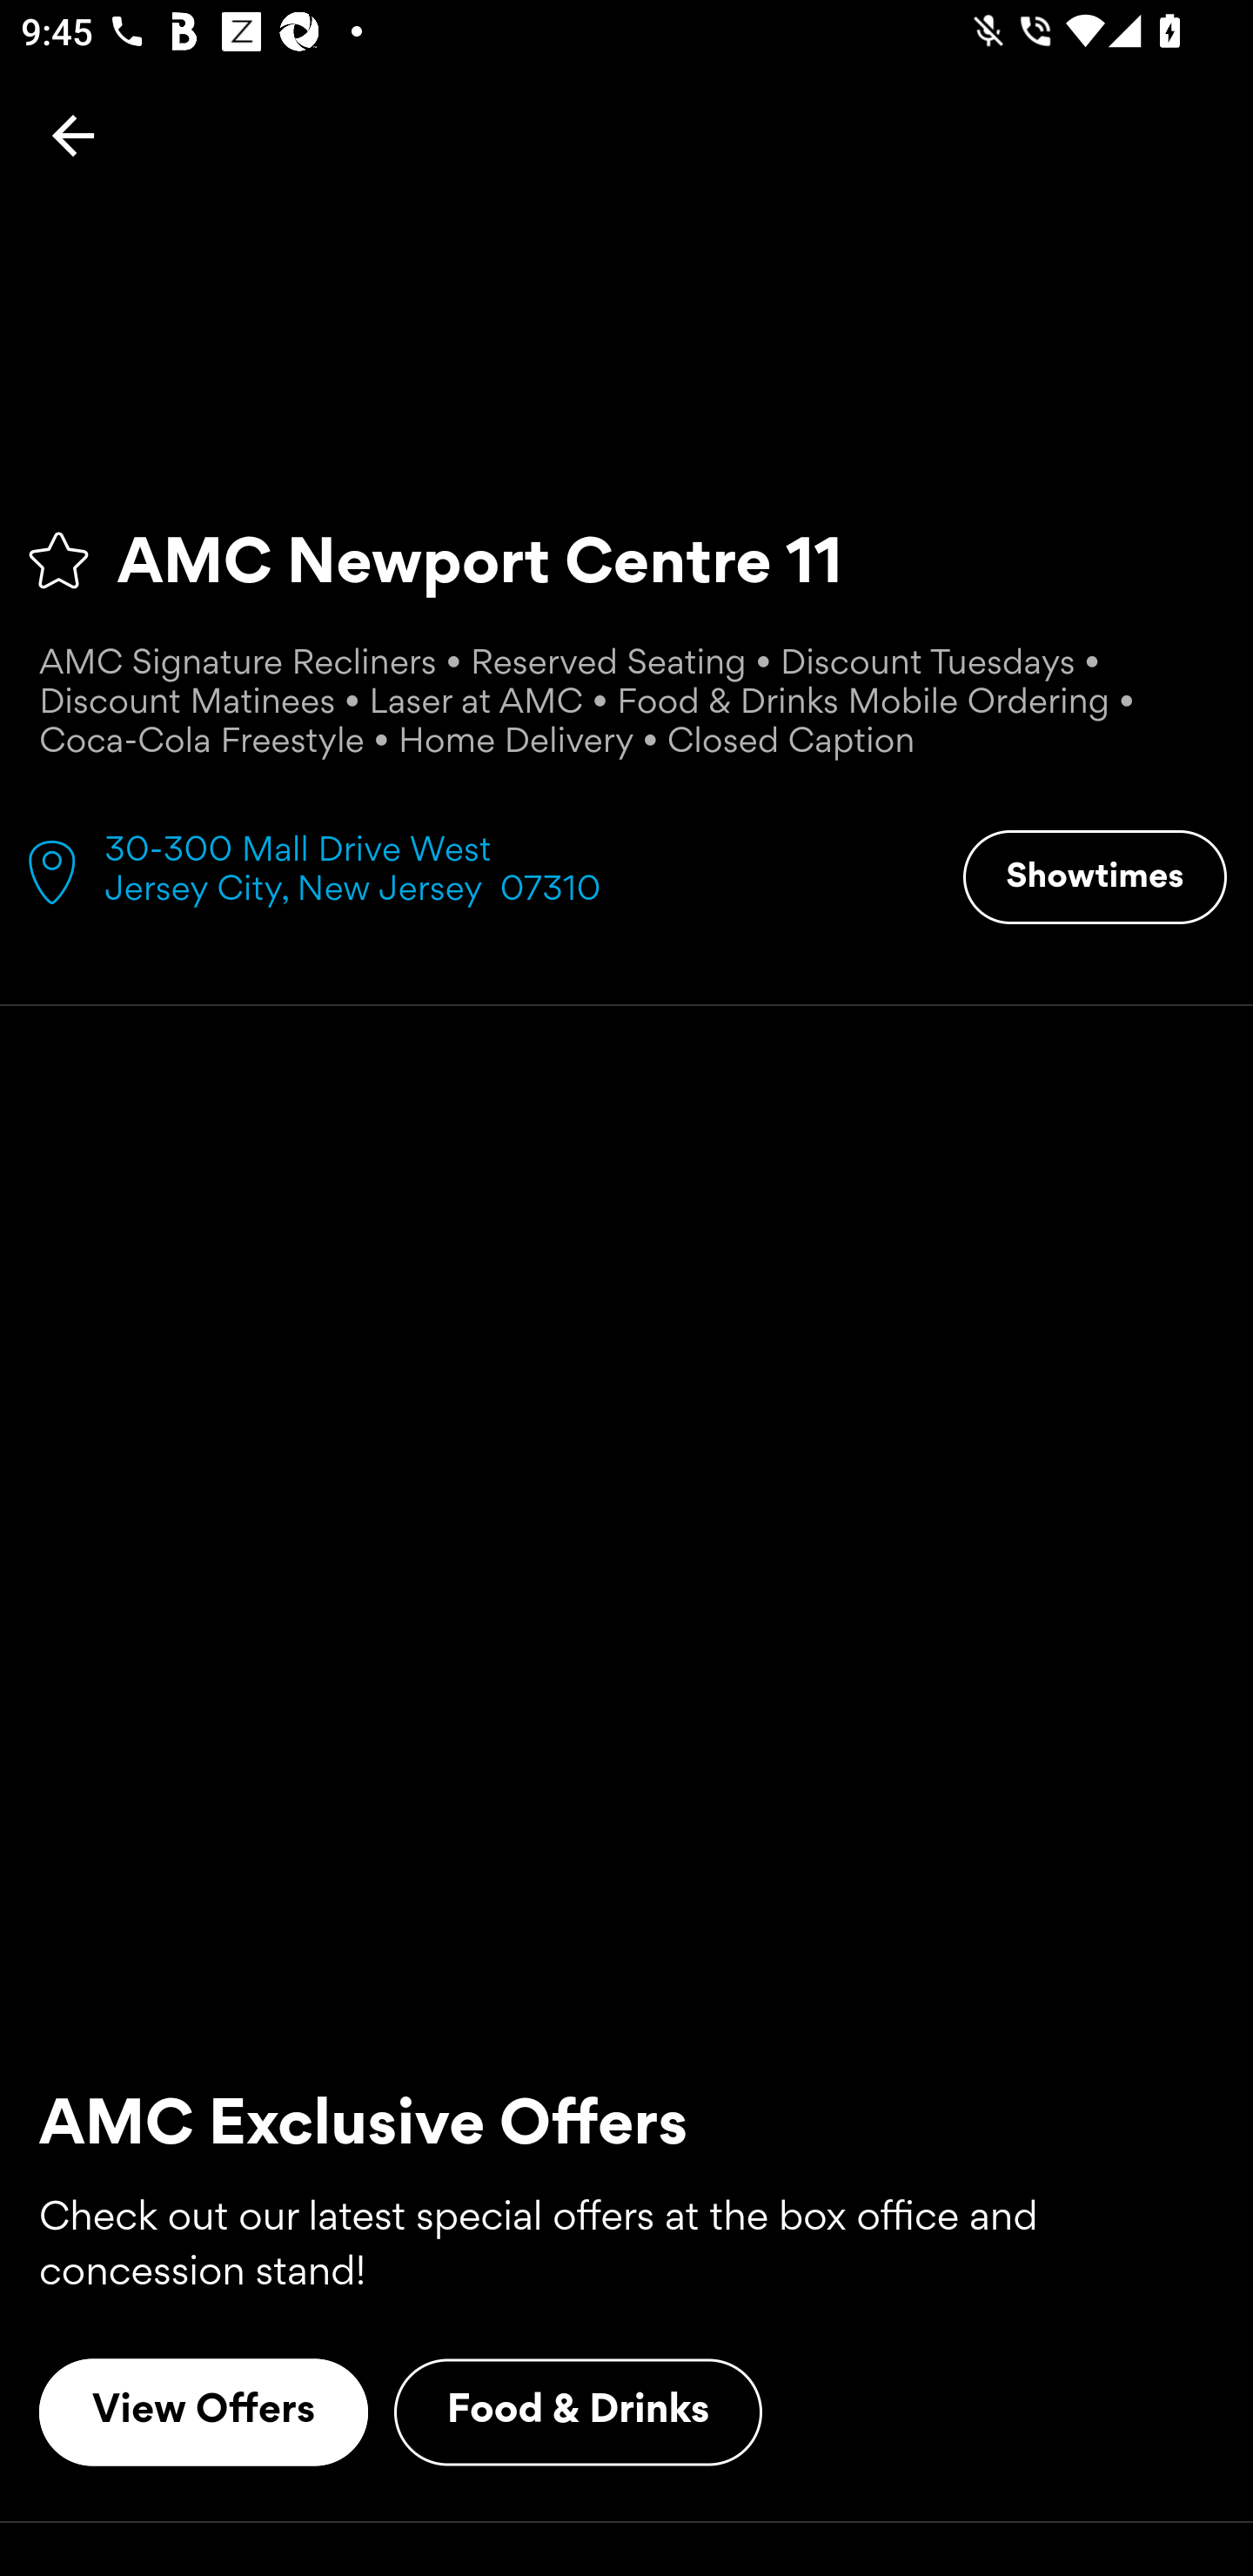 Image resolution: width=1253 pixels, height=2576 pixels. Describe the element at coordinates (73, 135) in the screenshot. I see `Back` at that location.